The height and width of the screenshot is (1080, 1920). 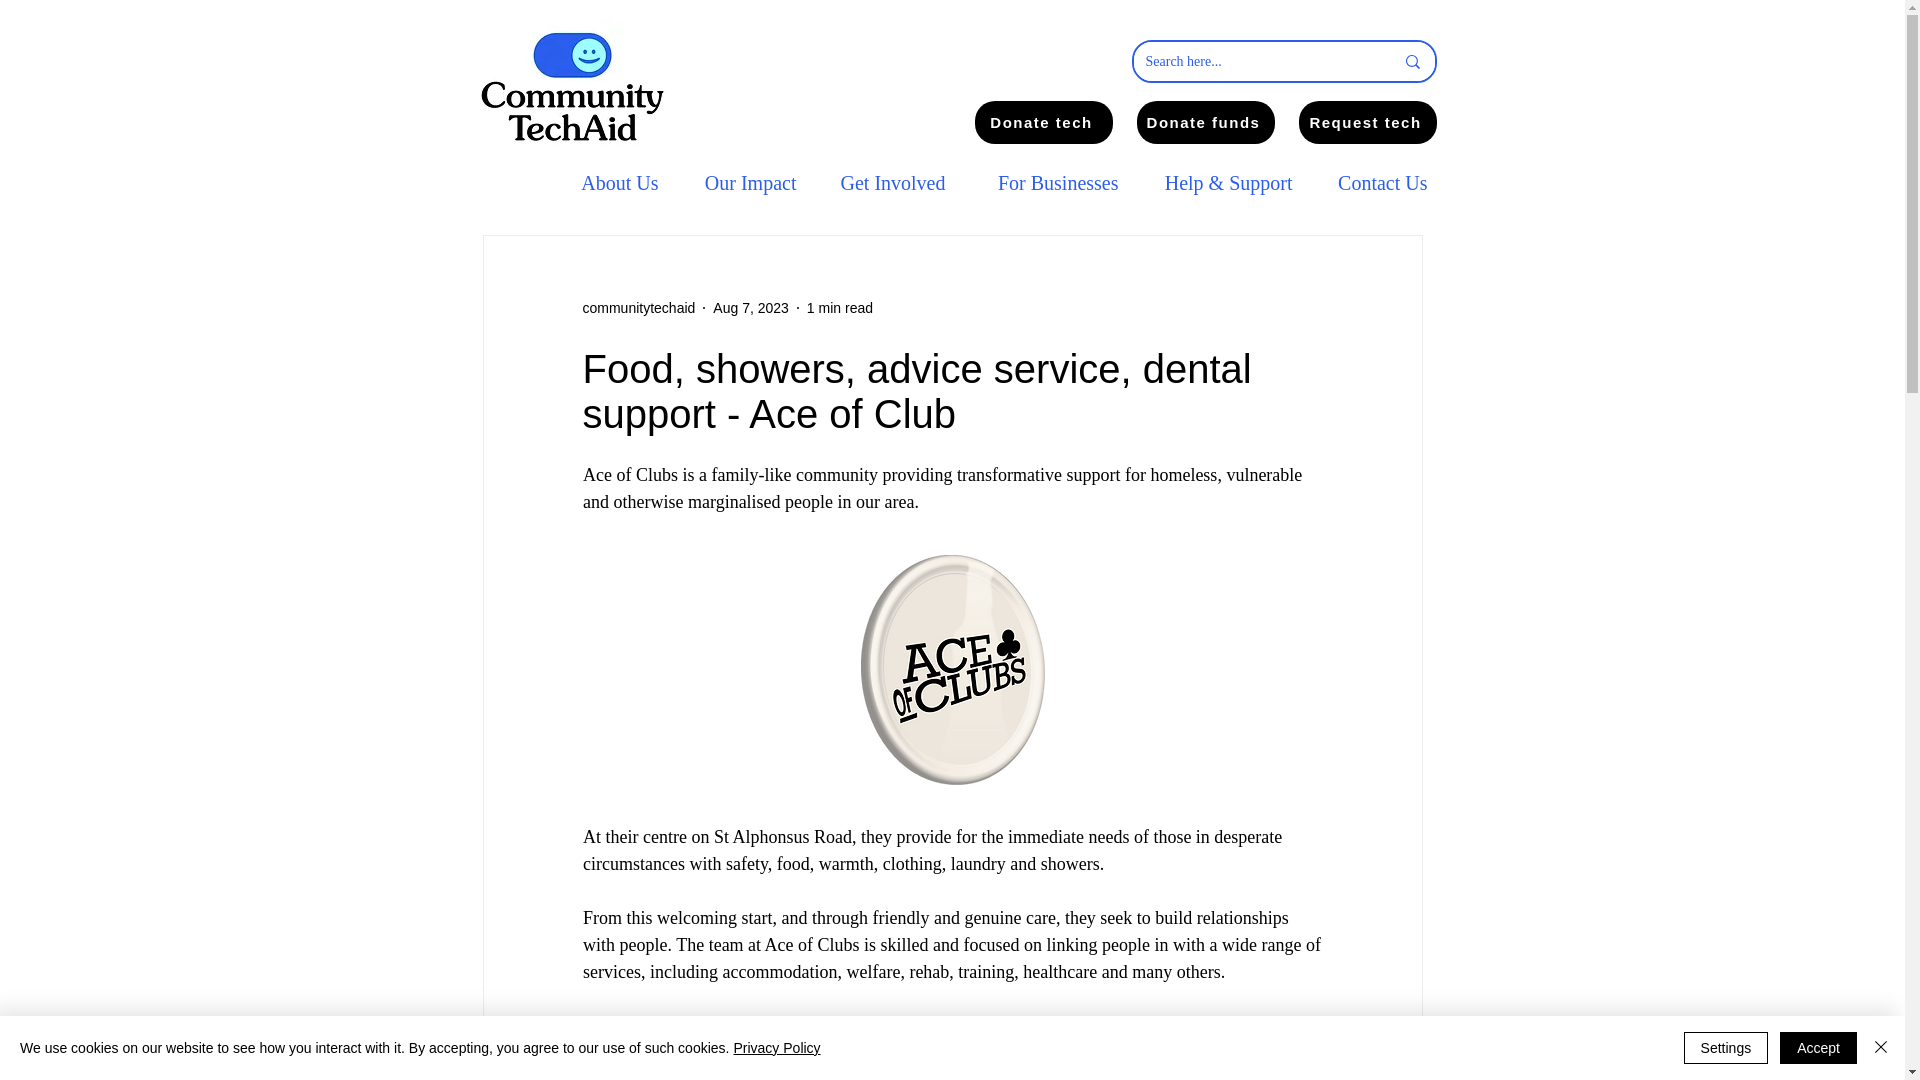 I want to click on Contact Us, so click(x=1375, y=184).